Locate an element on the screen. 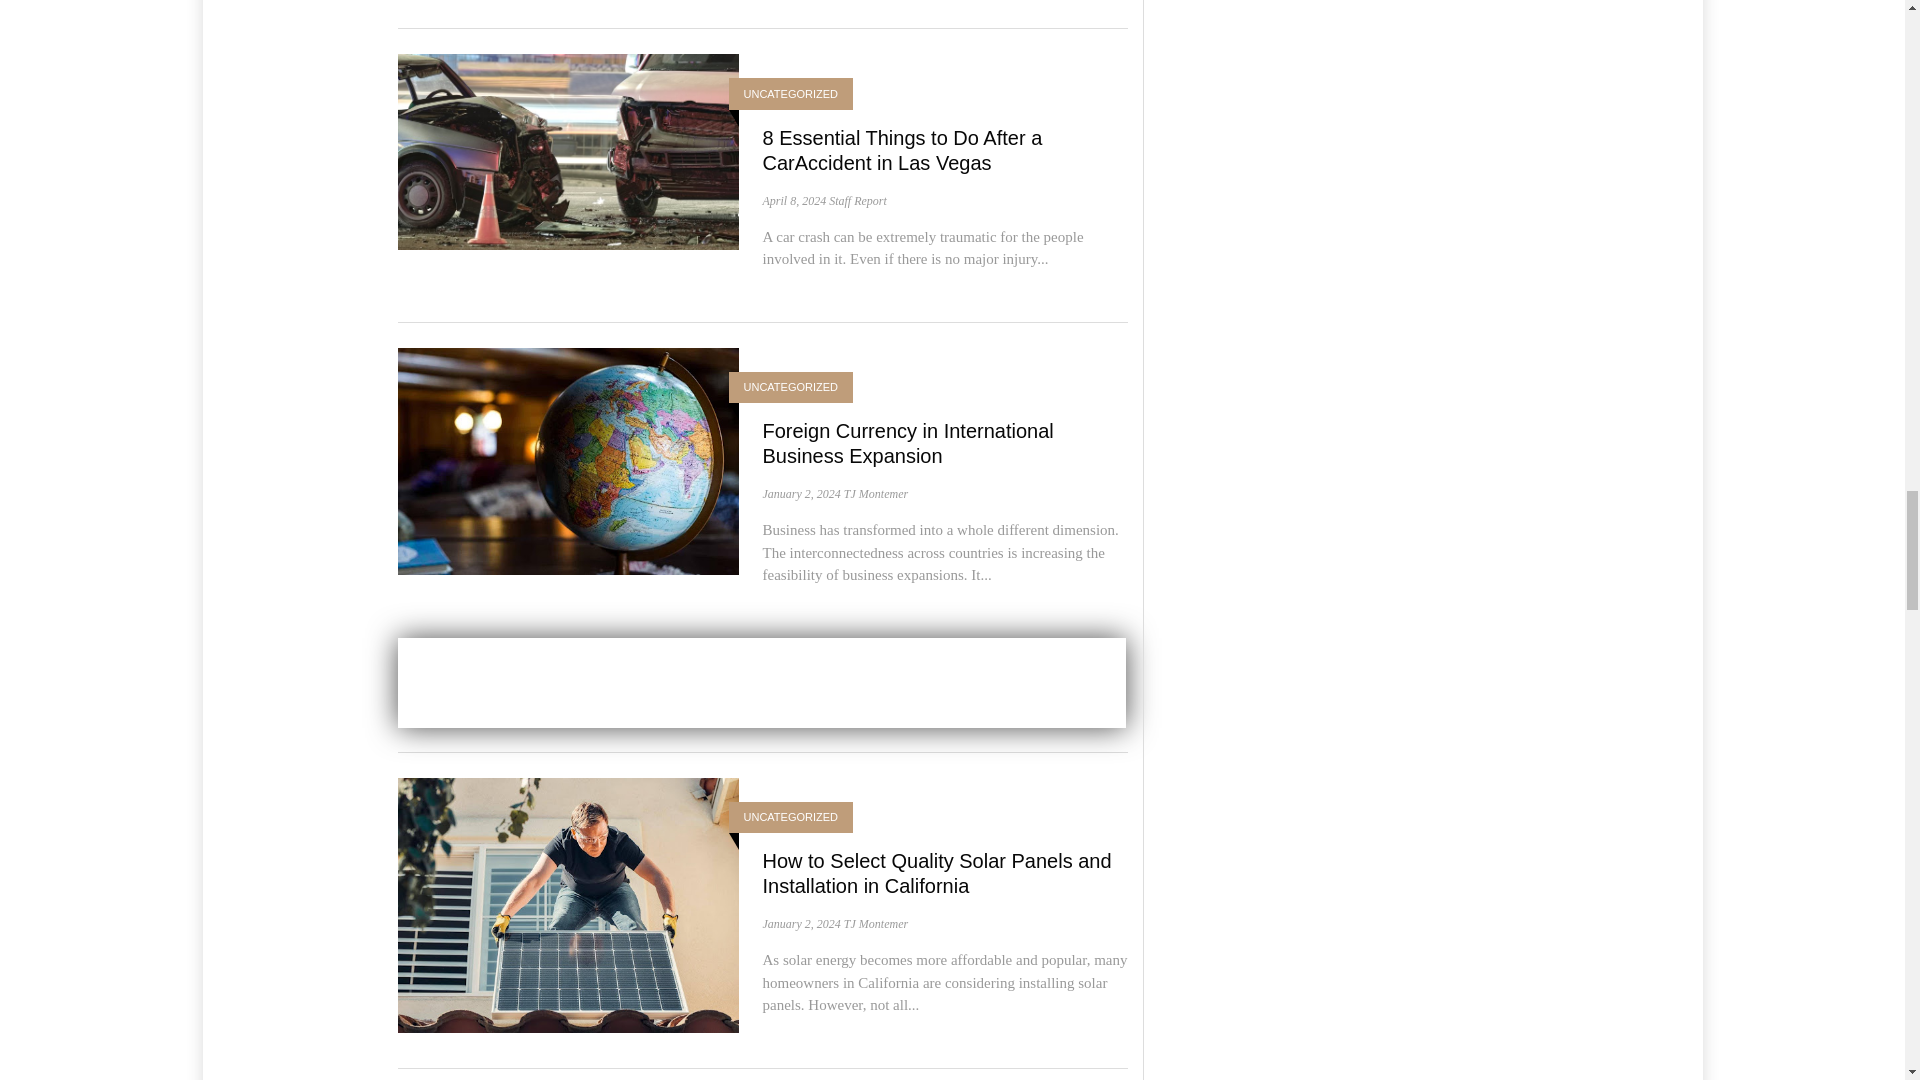  Posts by TJ Montemer is located at coordinates (876, 494).